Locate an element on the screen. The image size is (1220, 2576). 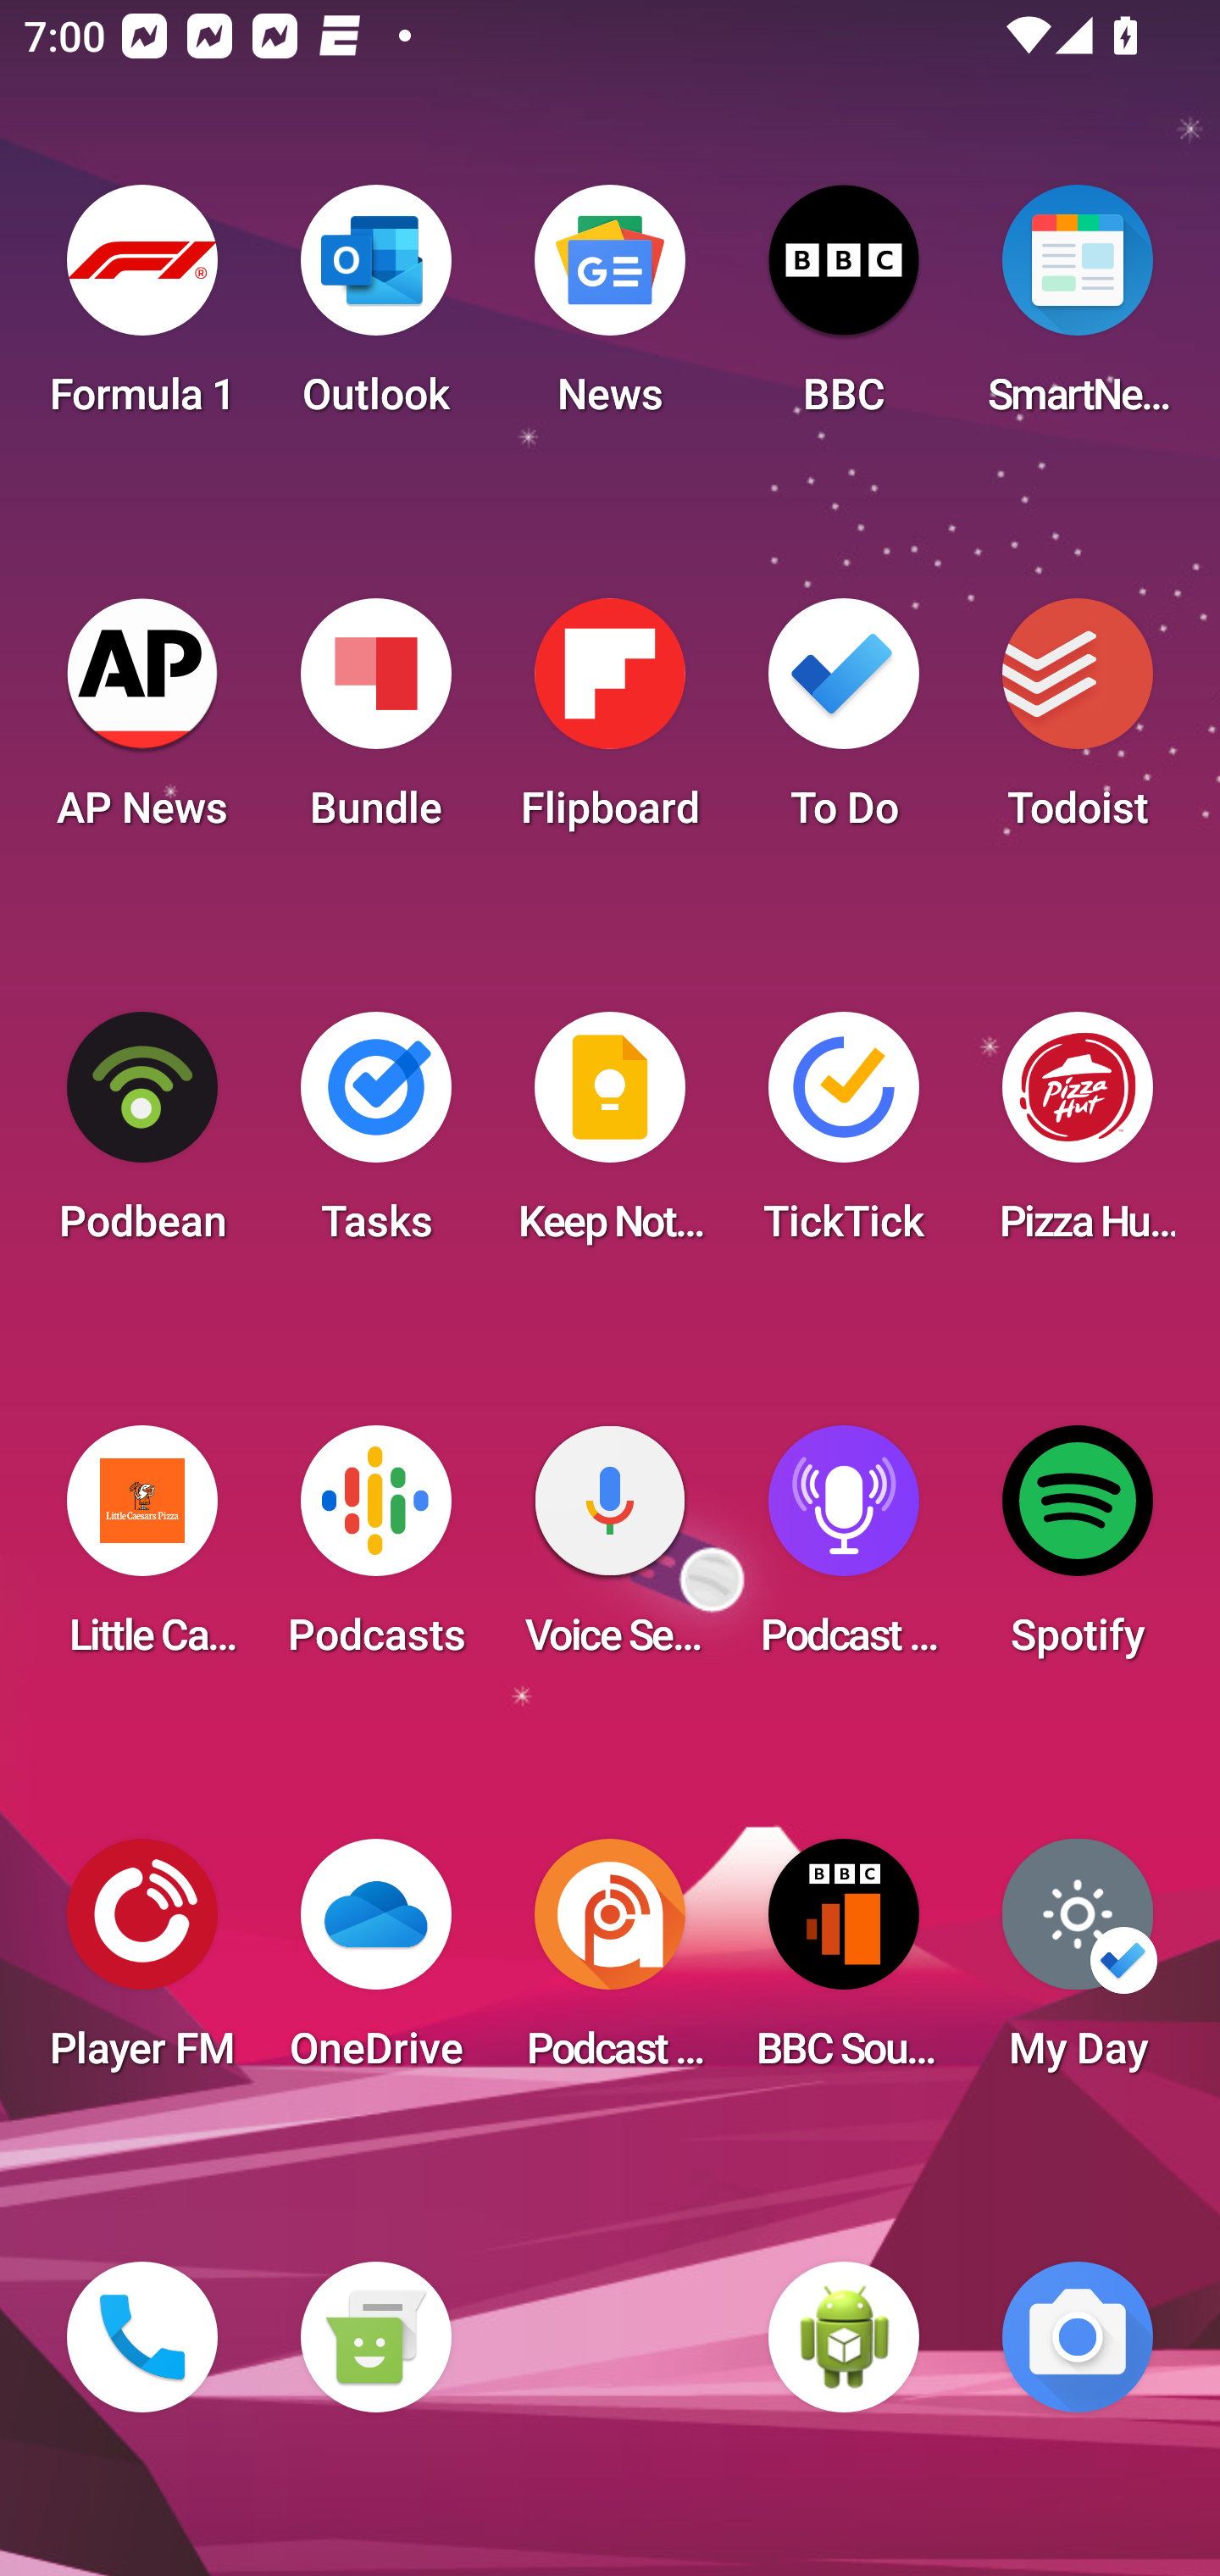
Tasks is located at coordinates (375, 1137).